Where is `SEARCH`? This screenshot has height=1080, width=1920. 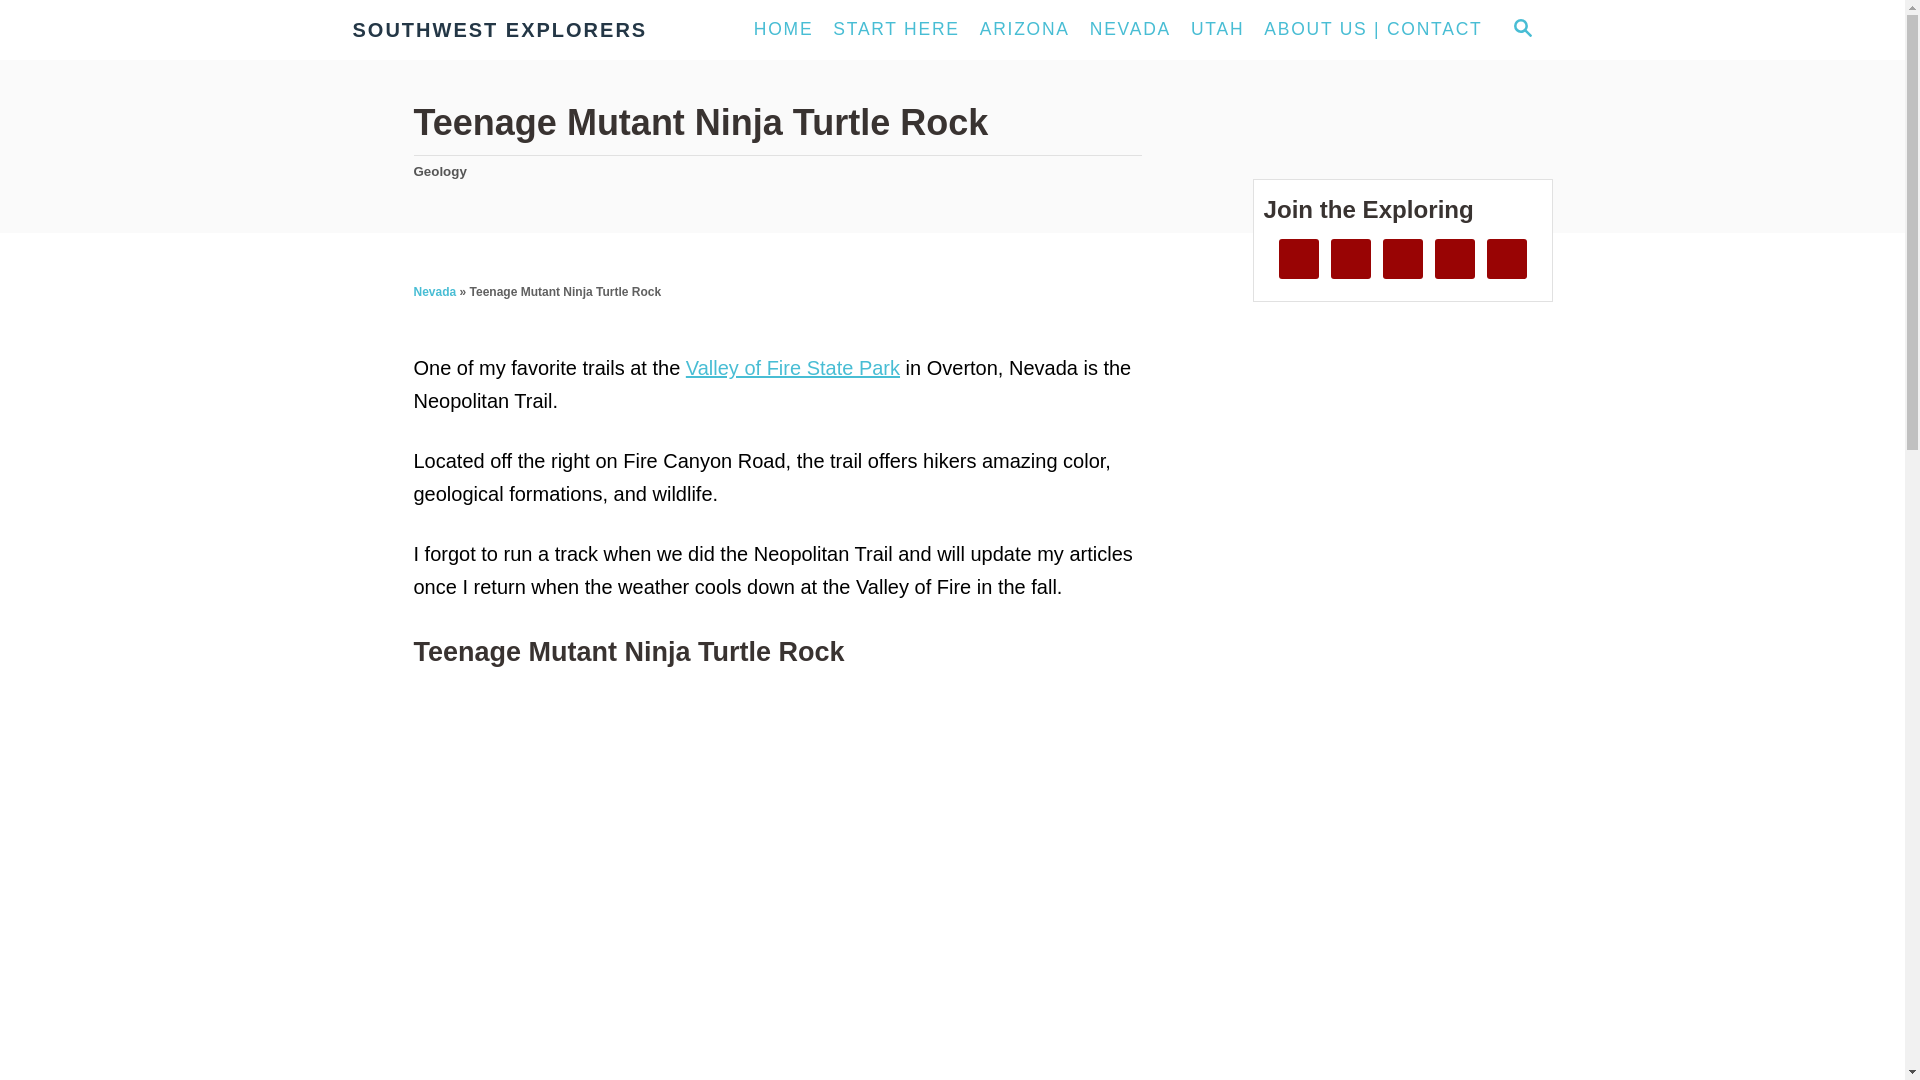 SEARCH is located at coordinates (1521, 30).